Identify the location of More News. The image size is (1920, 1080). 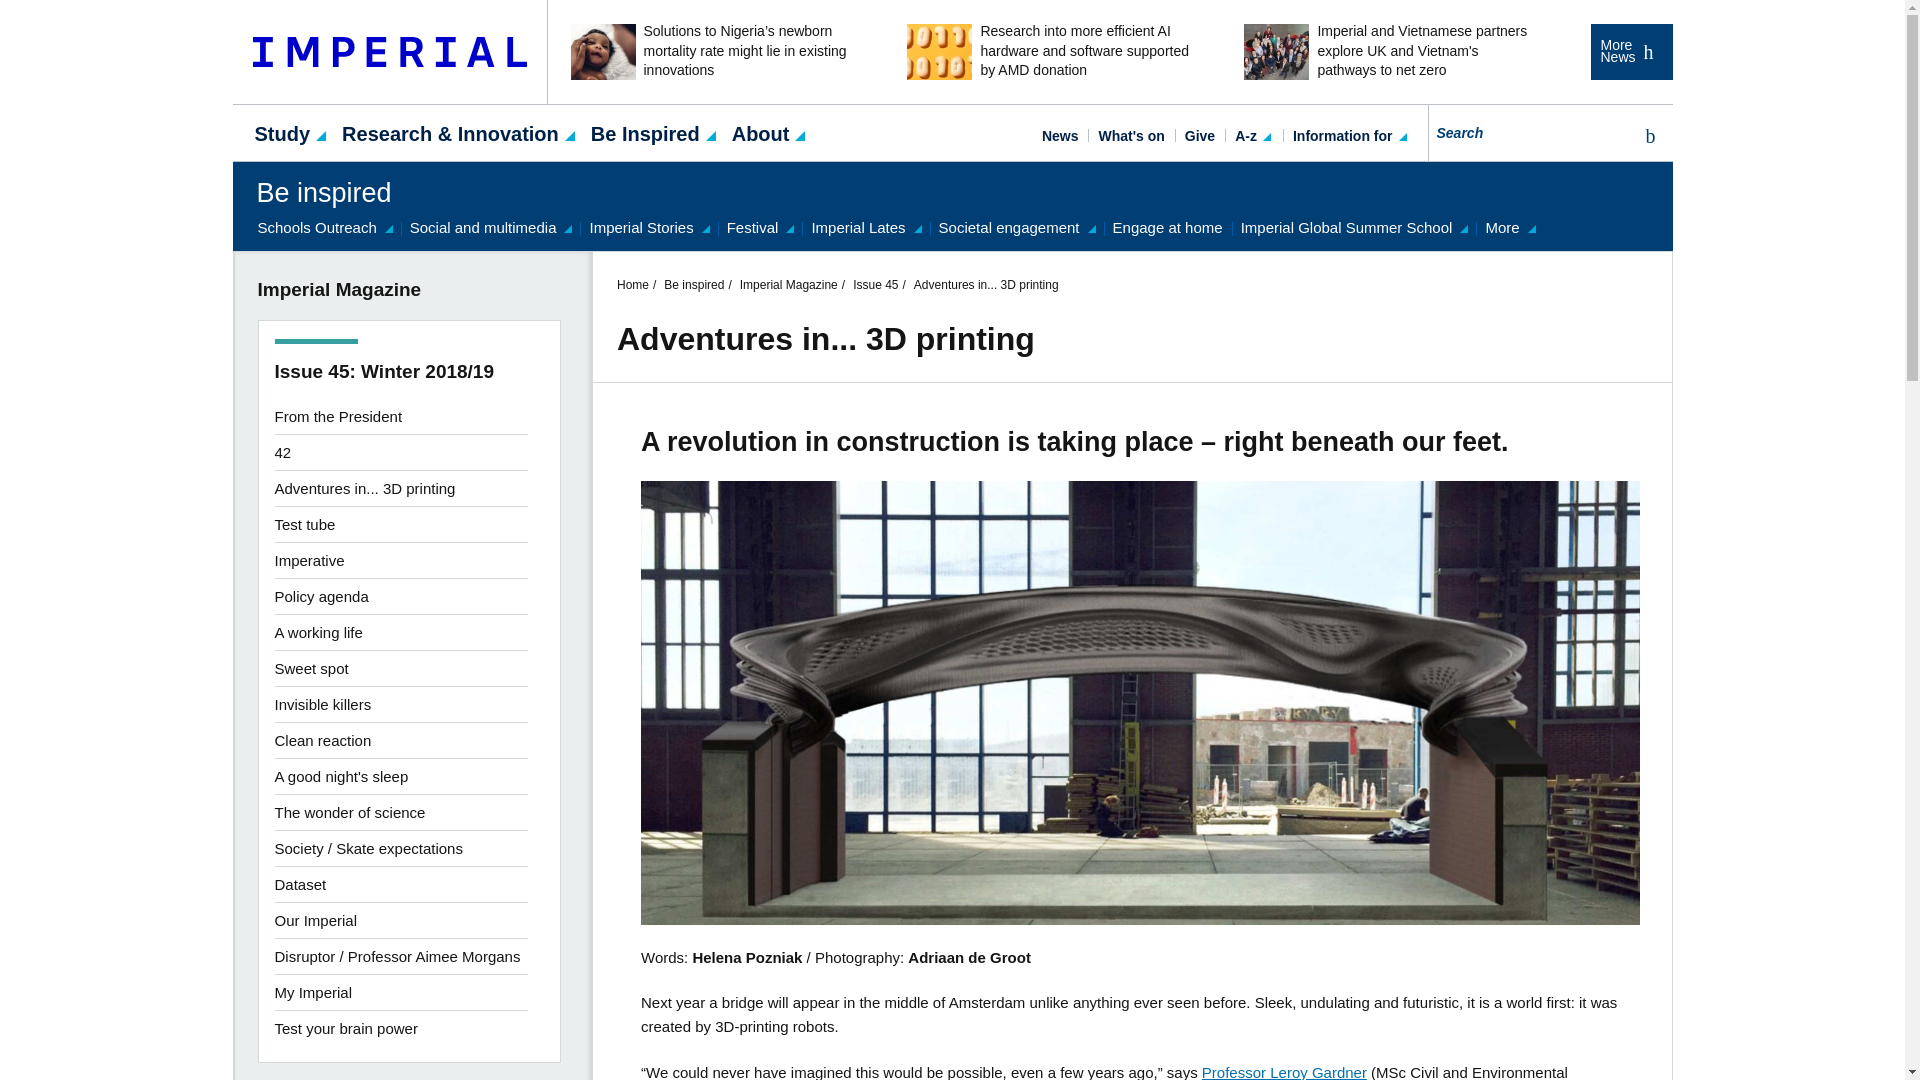
(1630, 51).